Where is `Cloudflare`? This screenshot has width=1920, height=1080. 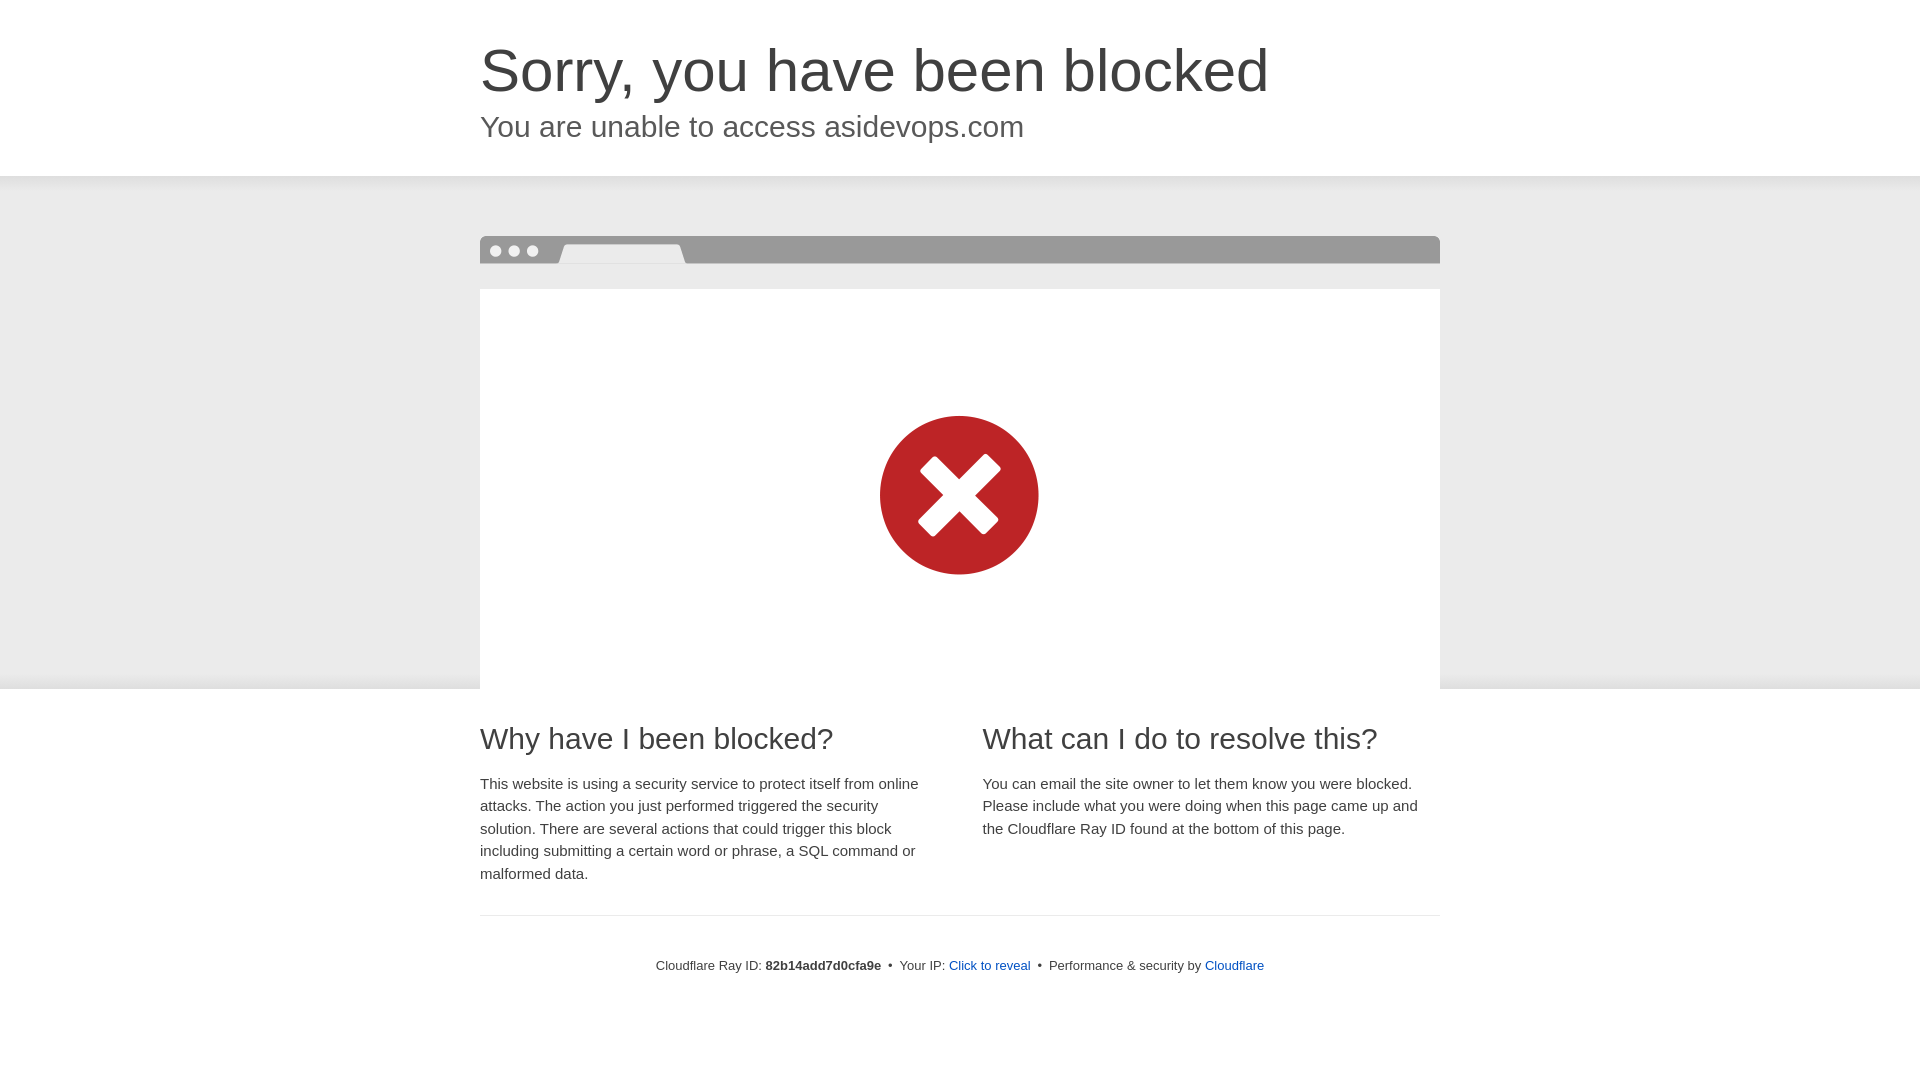
Cloudflare is located at coordinates (1234, 966).